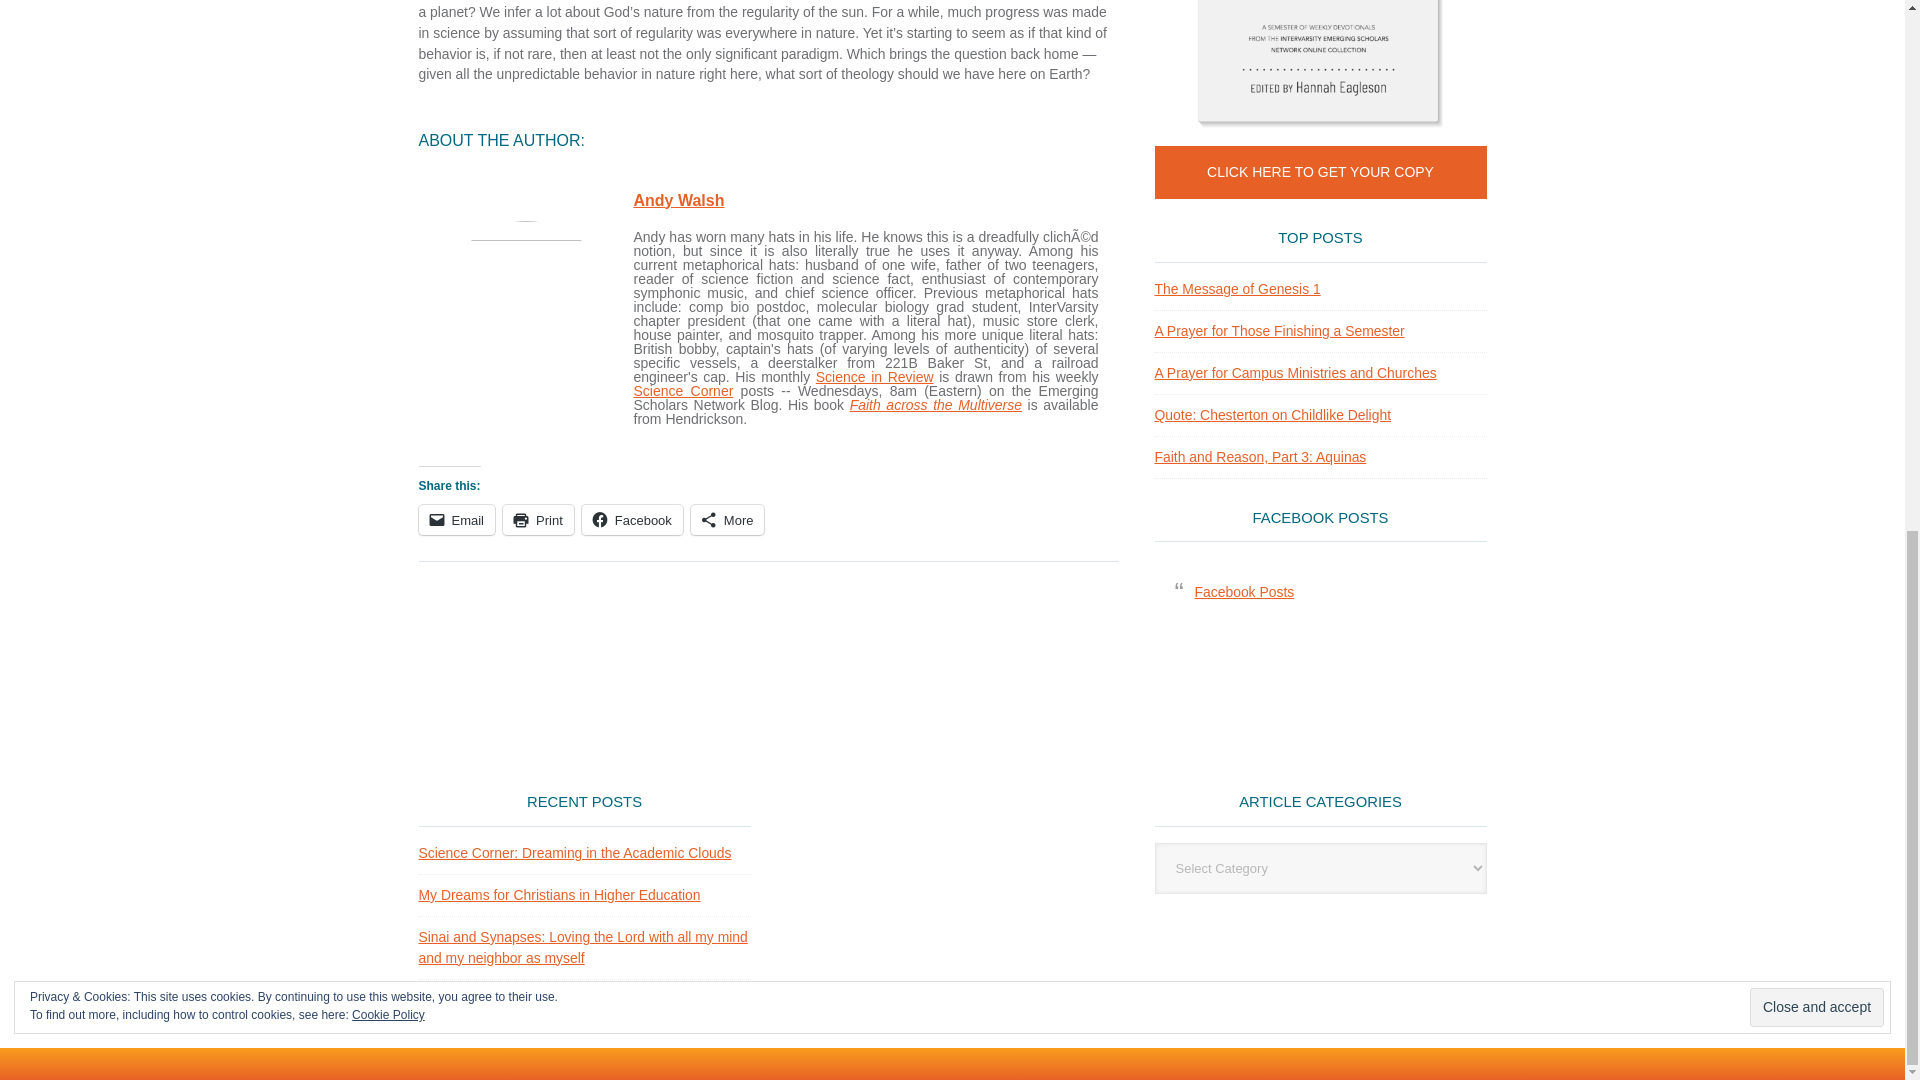  Describe the element at coordinates (538, 520) in the screenshot. I see `Click to print` at that location.